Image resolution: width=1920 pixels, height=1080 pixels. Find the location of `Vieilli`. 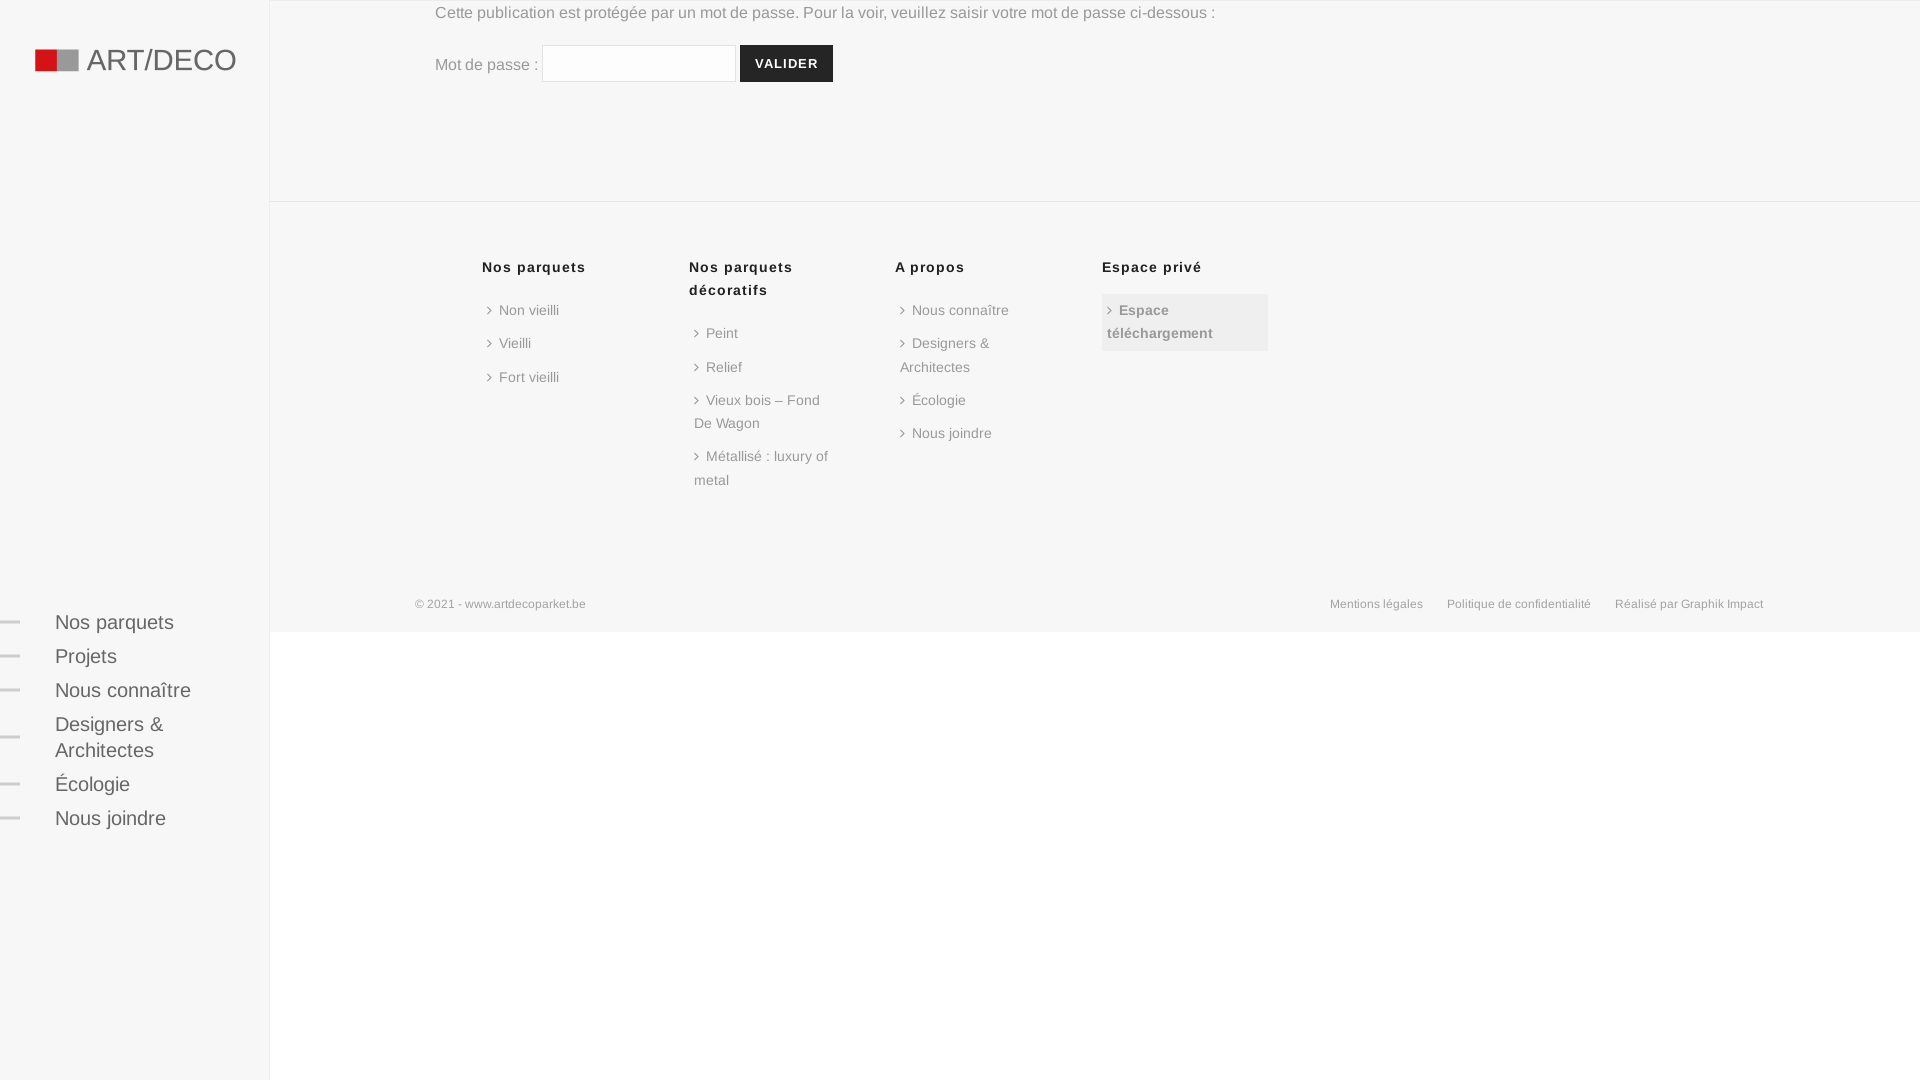

Vieilli is located at coordinates (514, 344).